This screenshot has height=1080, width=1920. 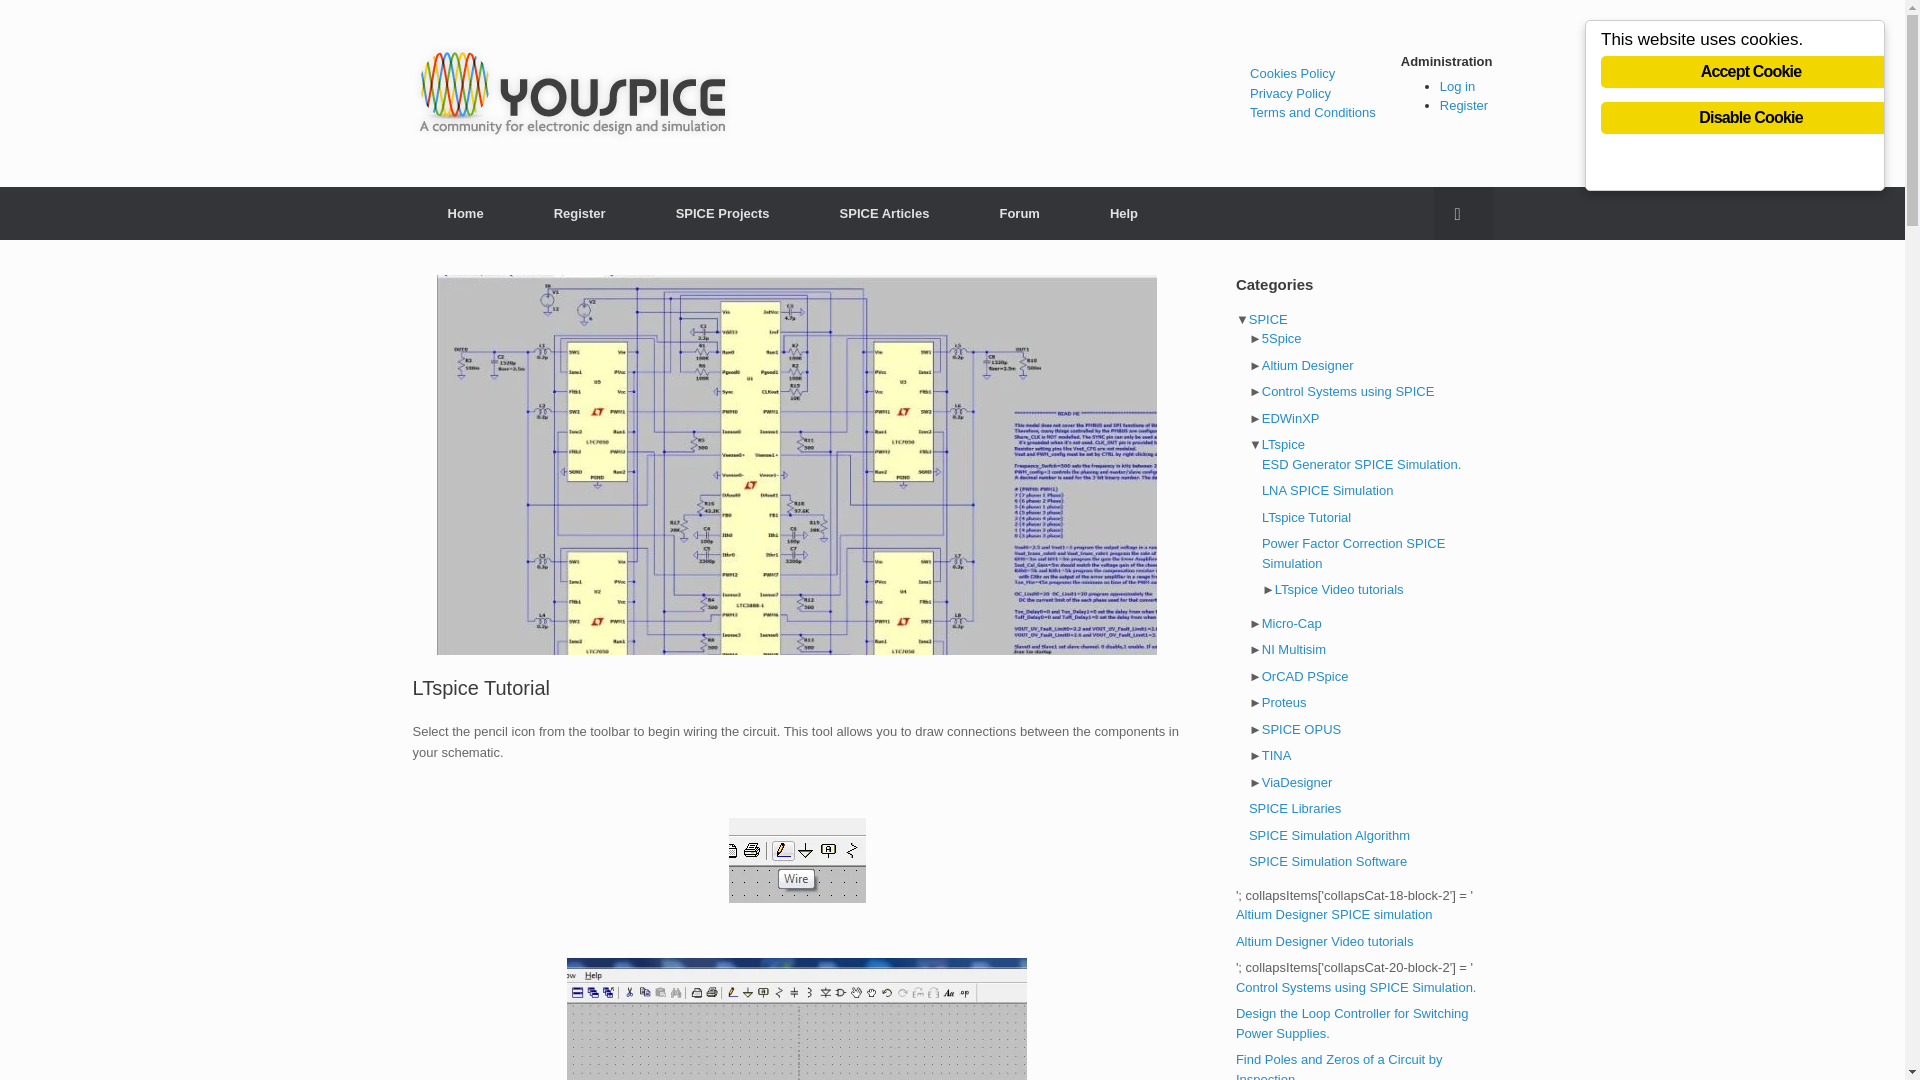 I want to click on Power Factor Correction SPICE Simulation, so click(x=1353, y=553).